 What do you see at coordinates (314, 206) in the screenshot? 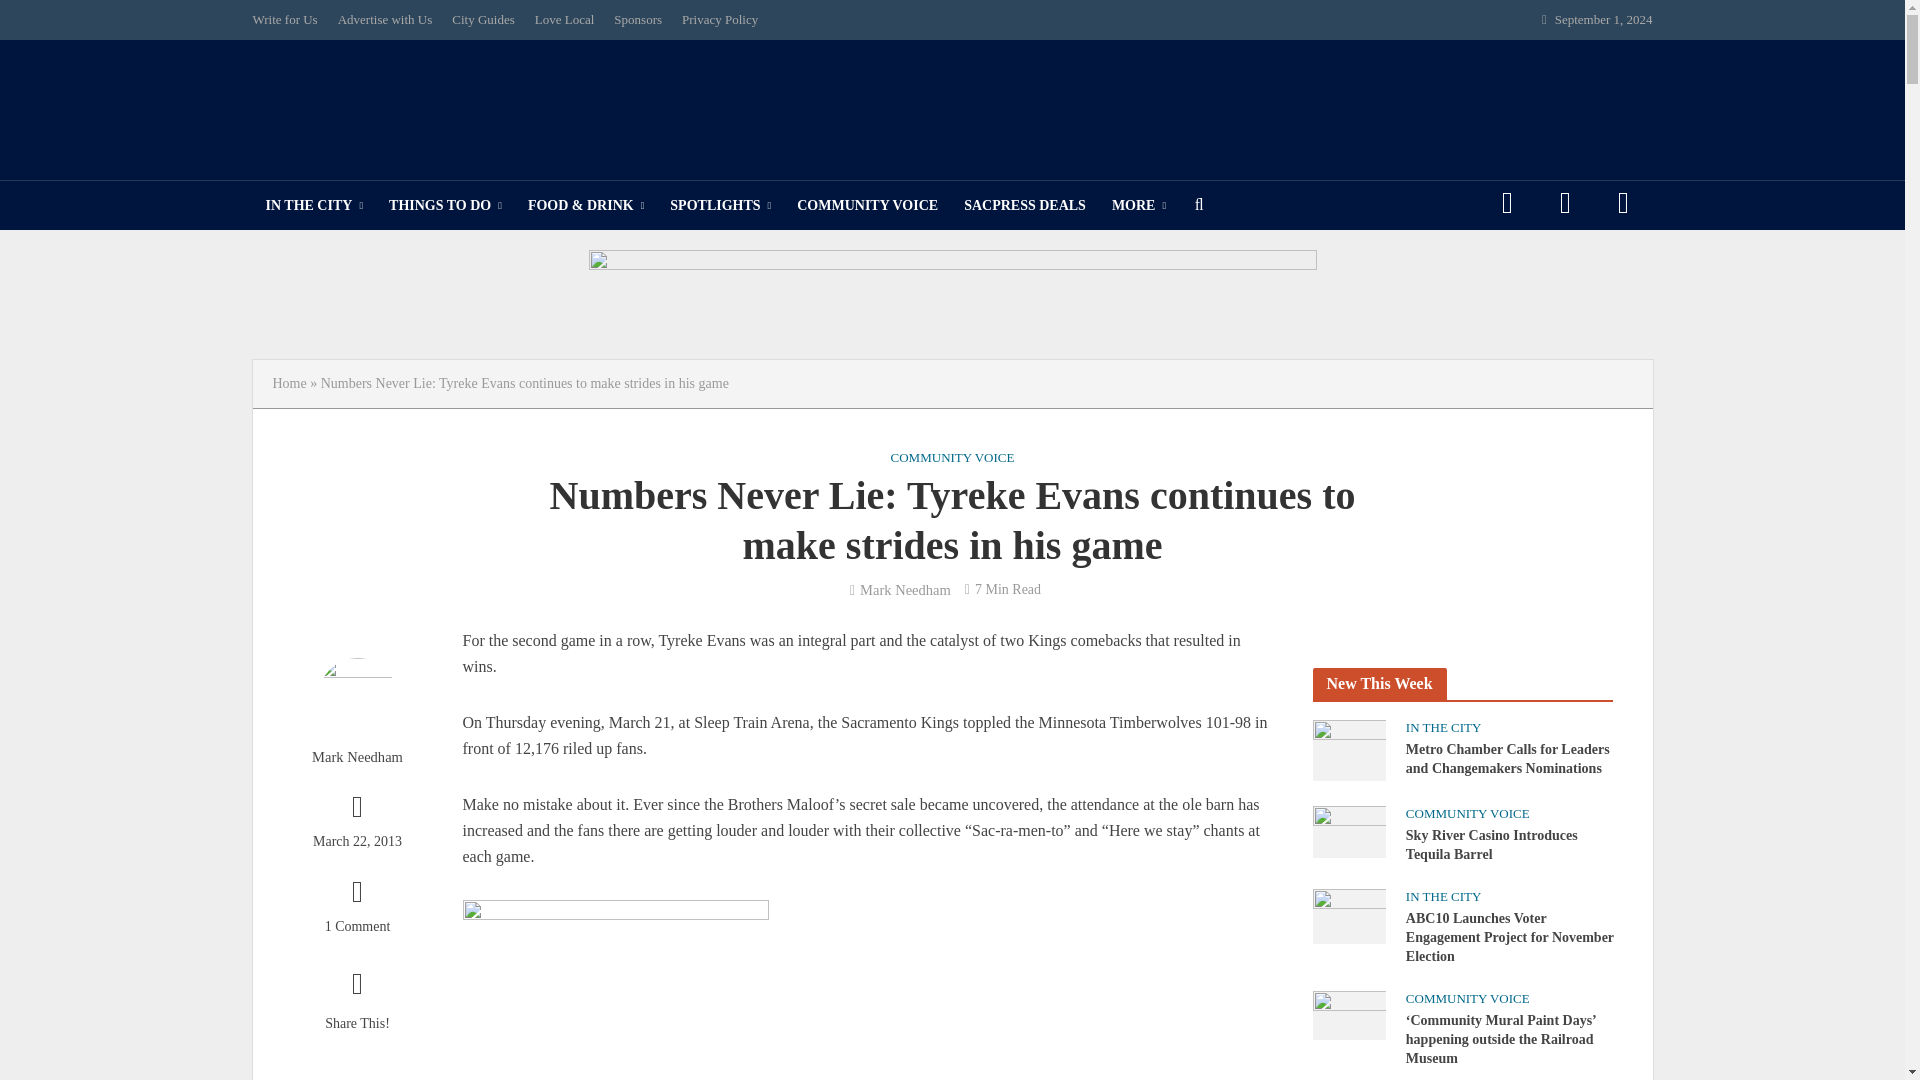
I see `IN THE CITY` at bounding box center [314, 206].